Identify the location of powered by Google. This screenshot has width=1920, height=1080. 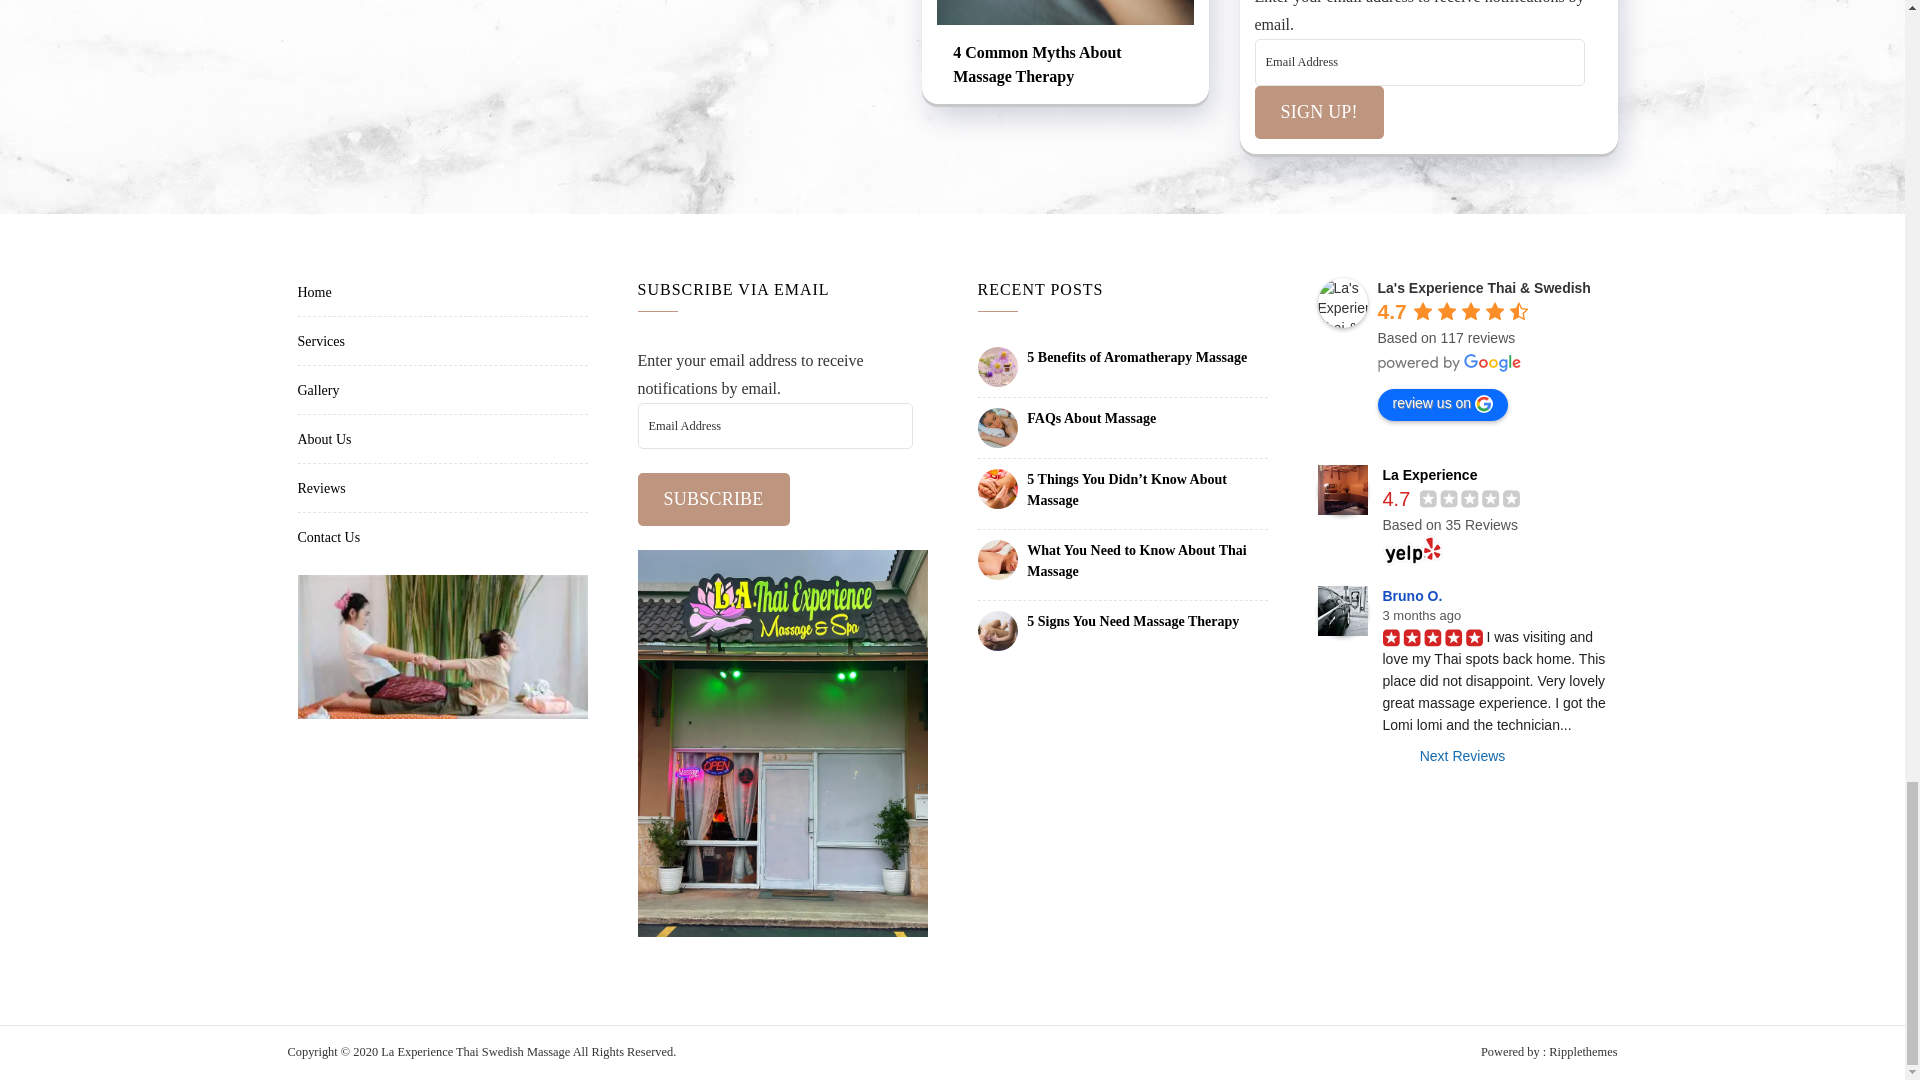
(1450, 362).